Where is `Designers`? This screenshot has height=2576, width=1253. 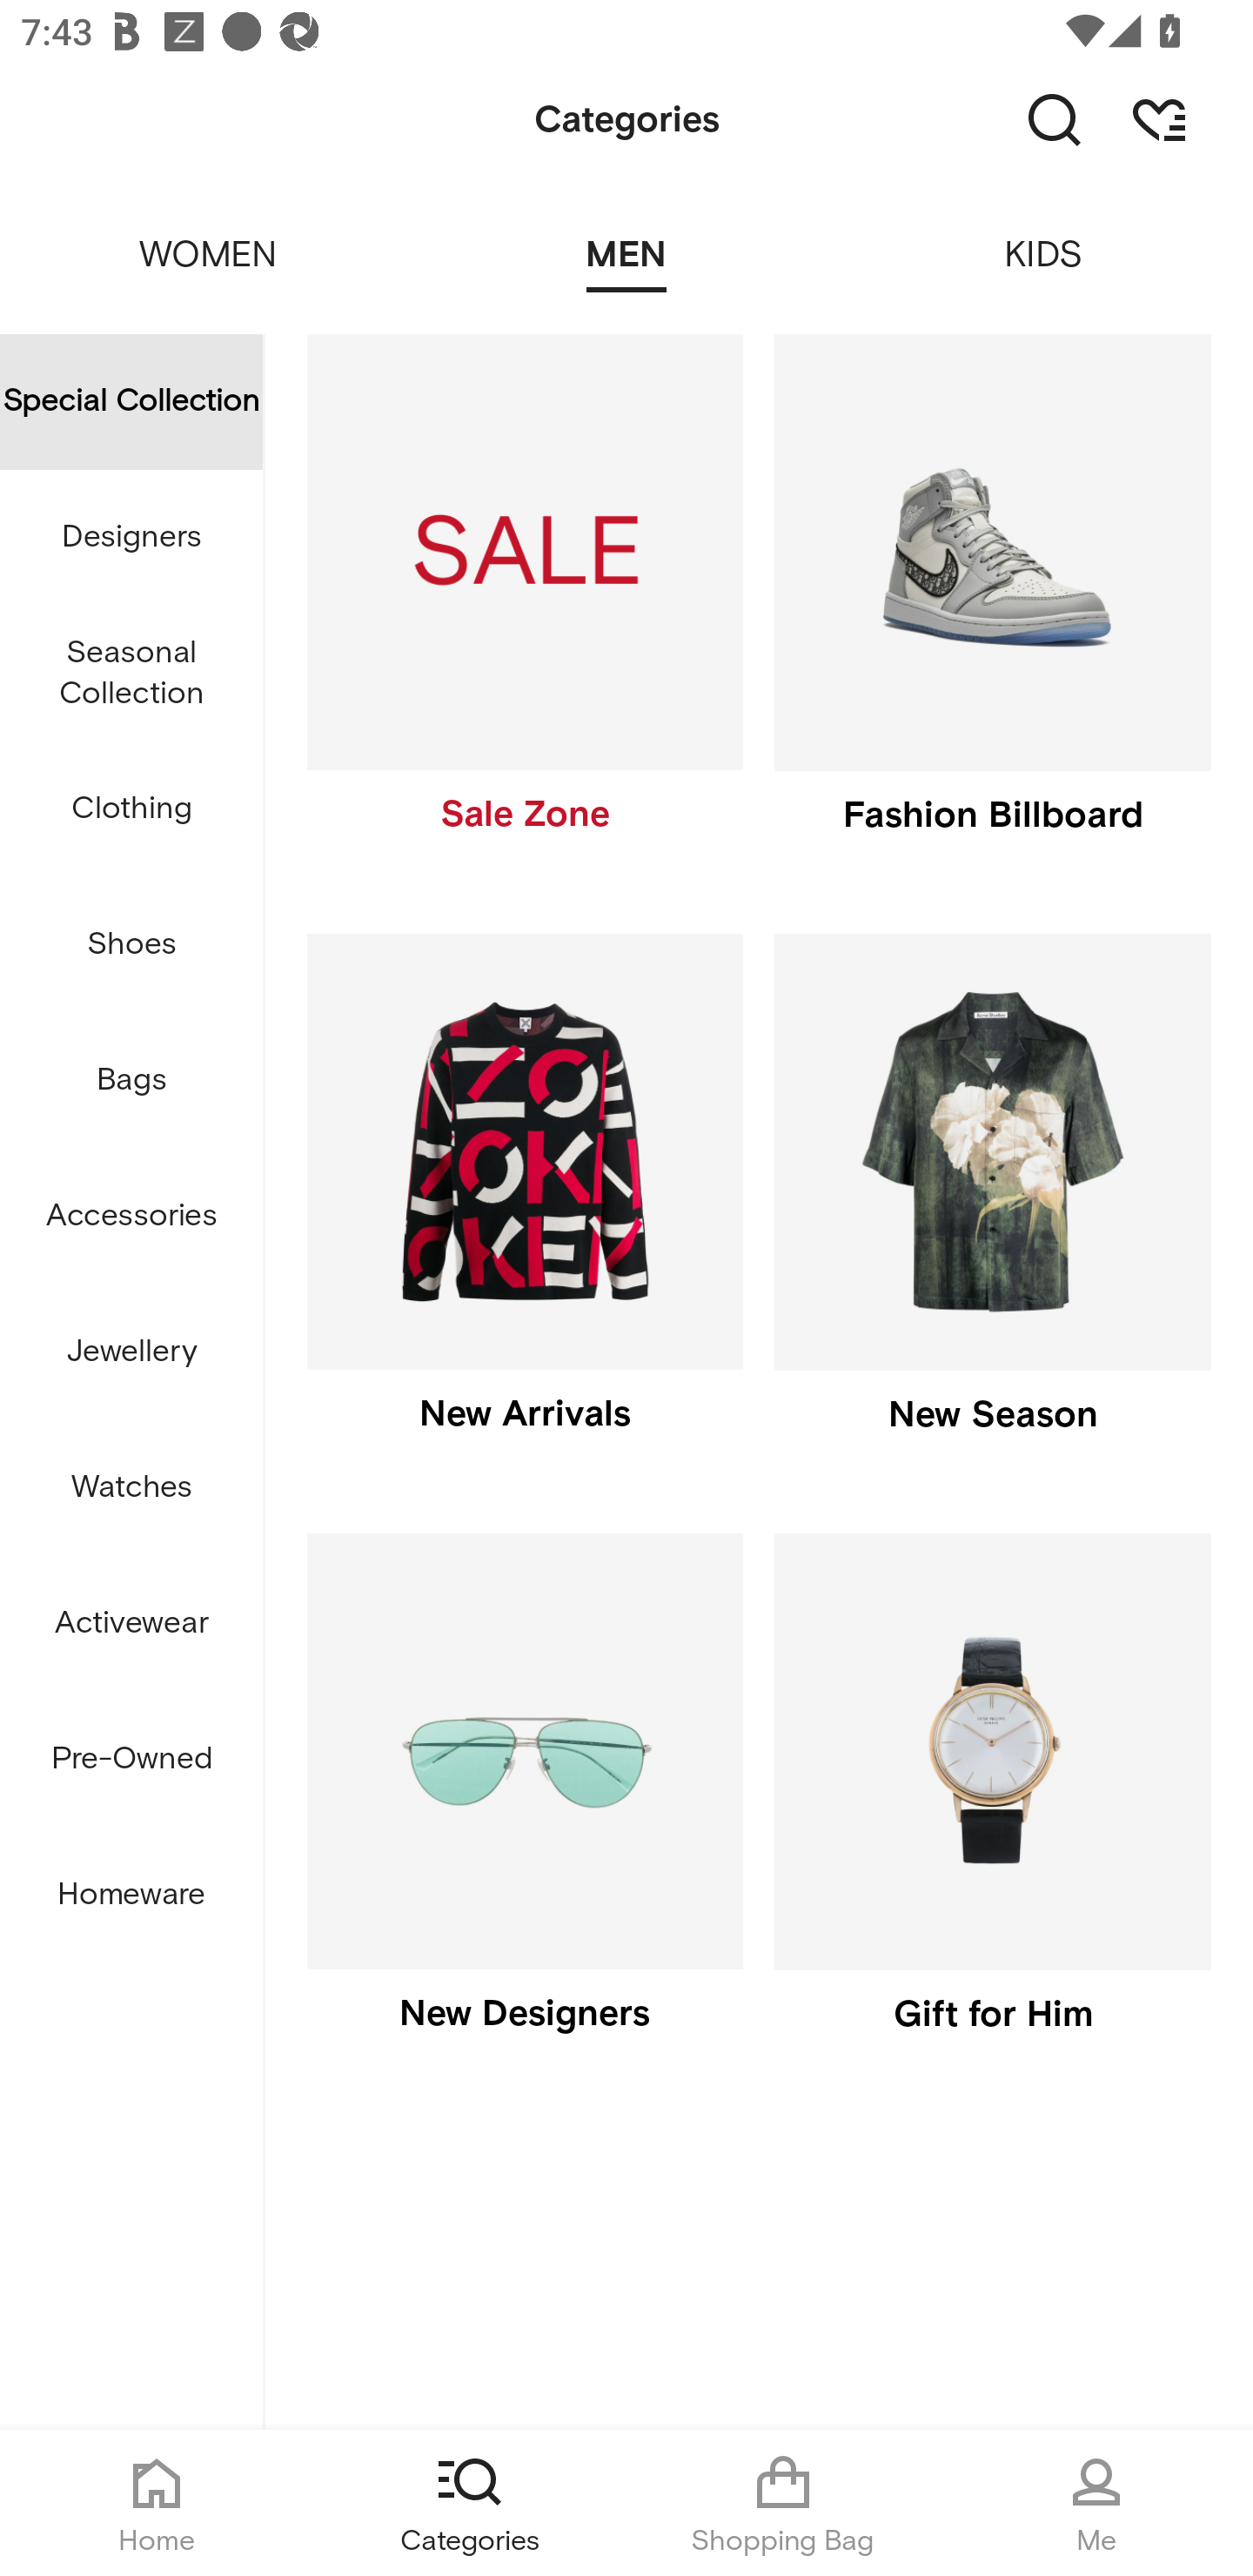 Designers is located at coordinates (131, 536).